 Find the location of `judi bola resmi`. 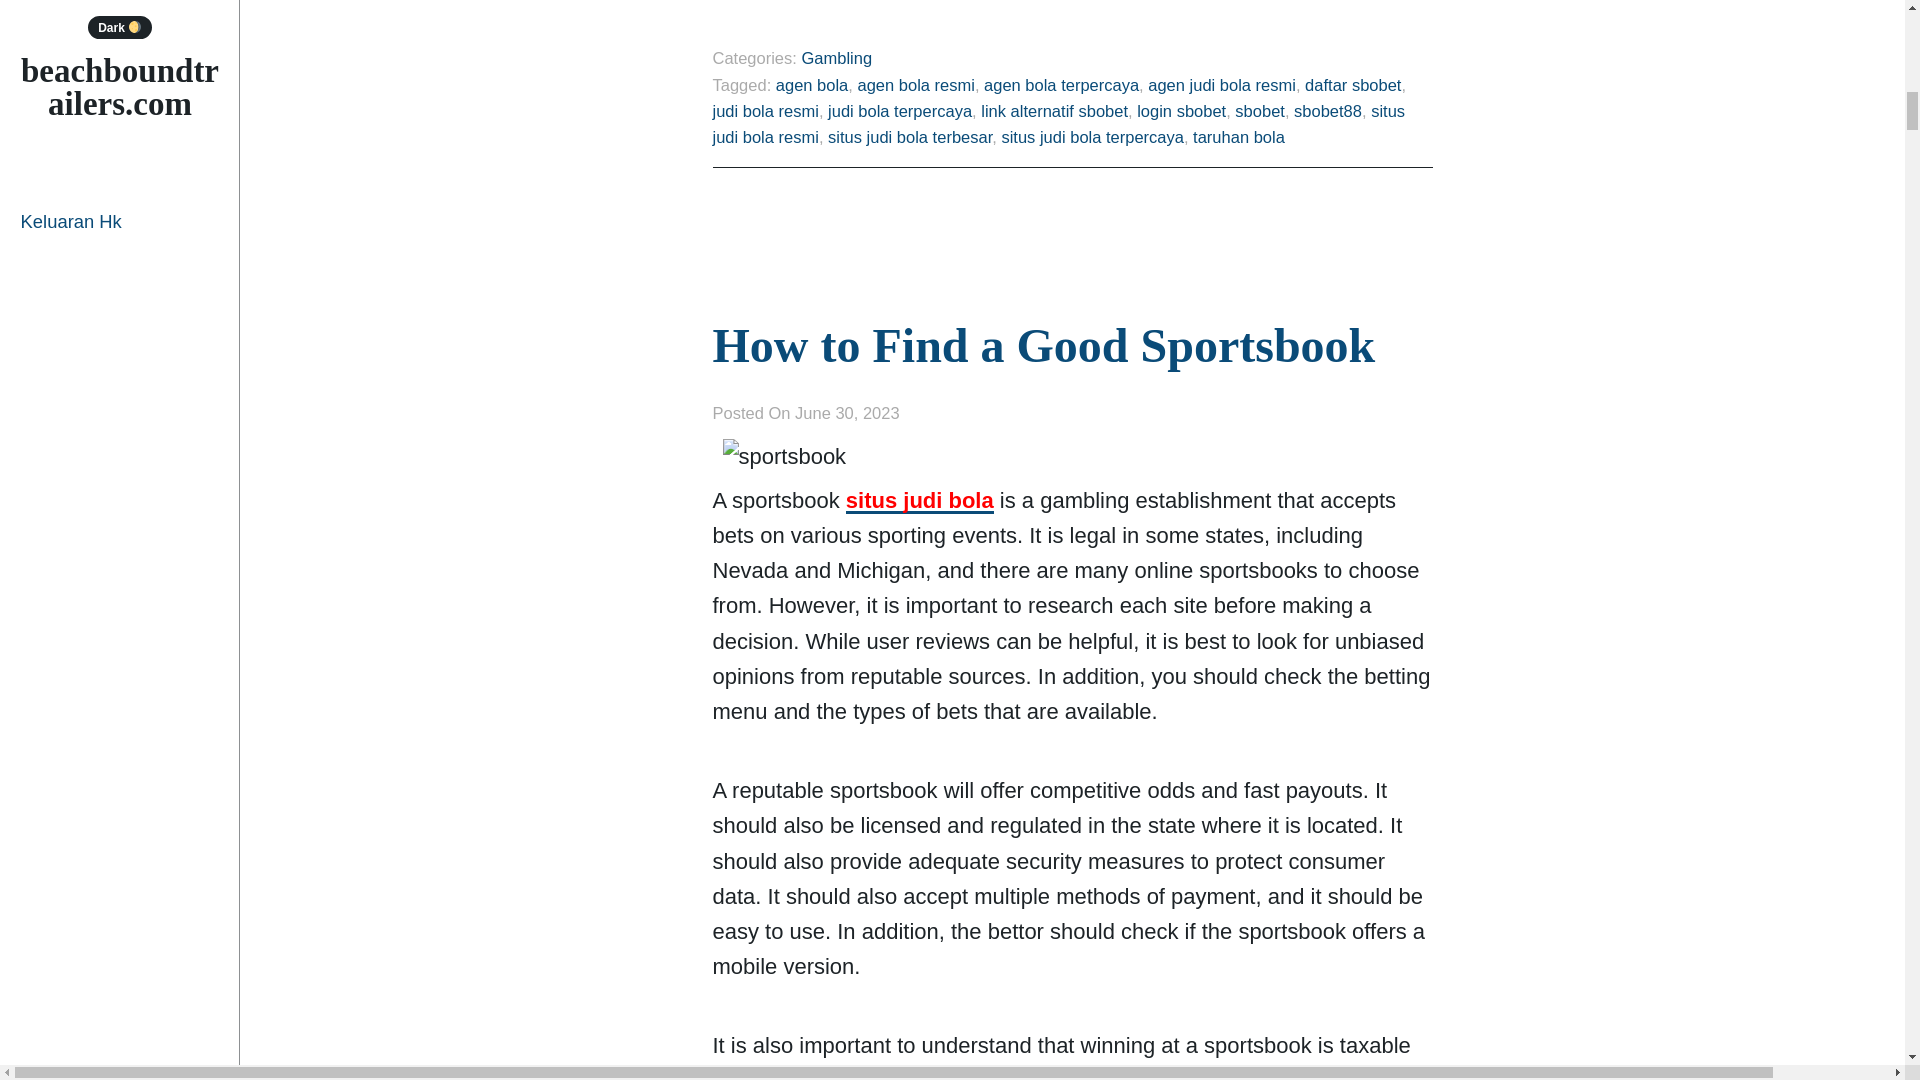

judi bola resmi is located at coordinates (764, 110).